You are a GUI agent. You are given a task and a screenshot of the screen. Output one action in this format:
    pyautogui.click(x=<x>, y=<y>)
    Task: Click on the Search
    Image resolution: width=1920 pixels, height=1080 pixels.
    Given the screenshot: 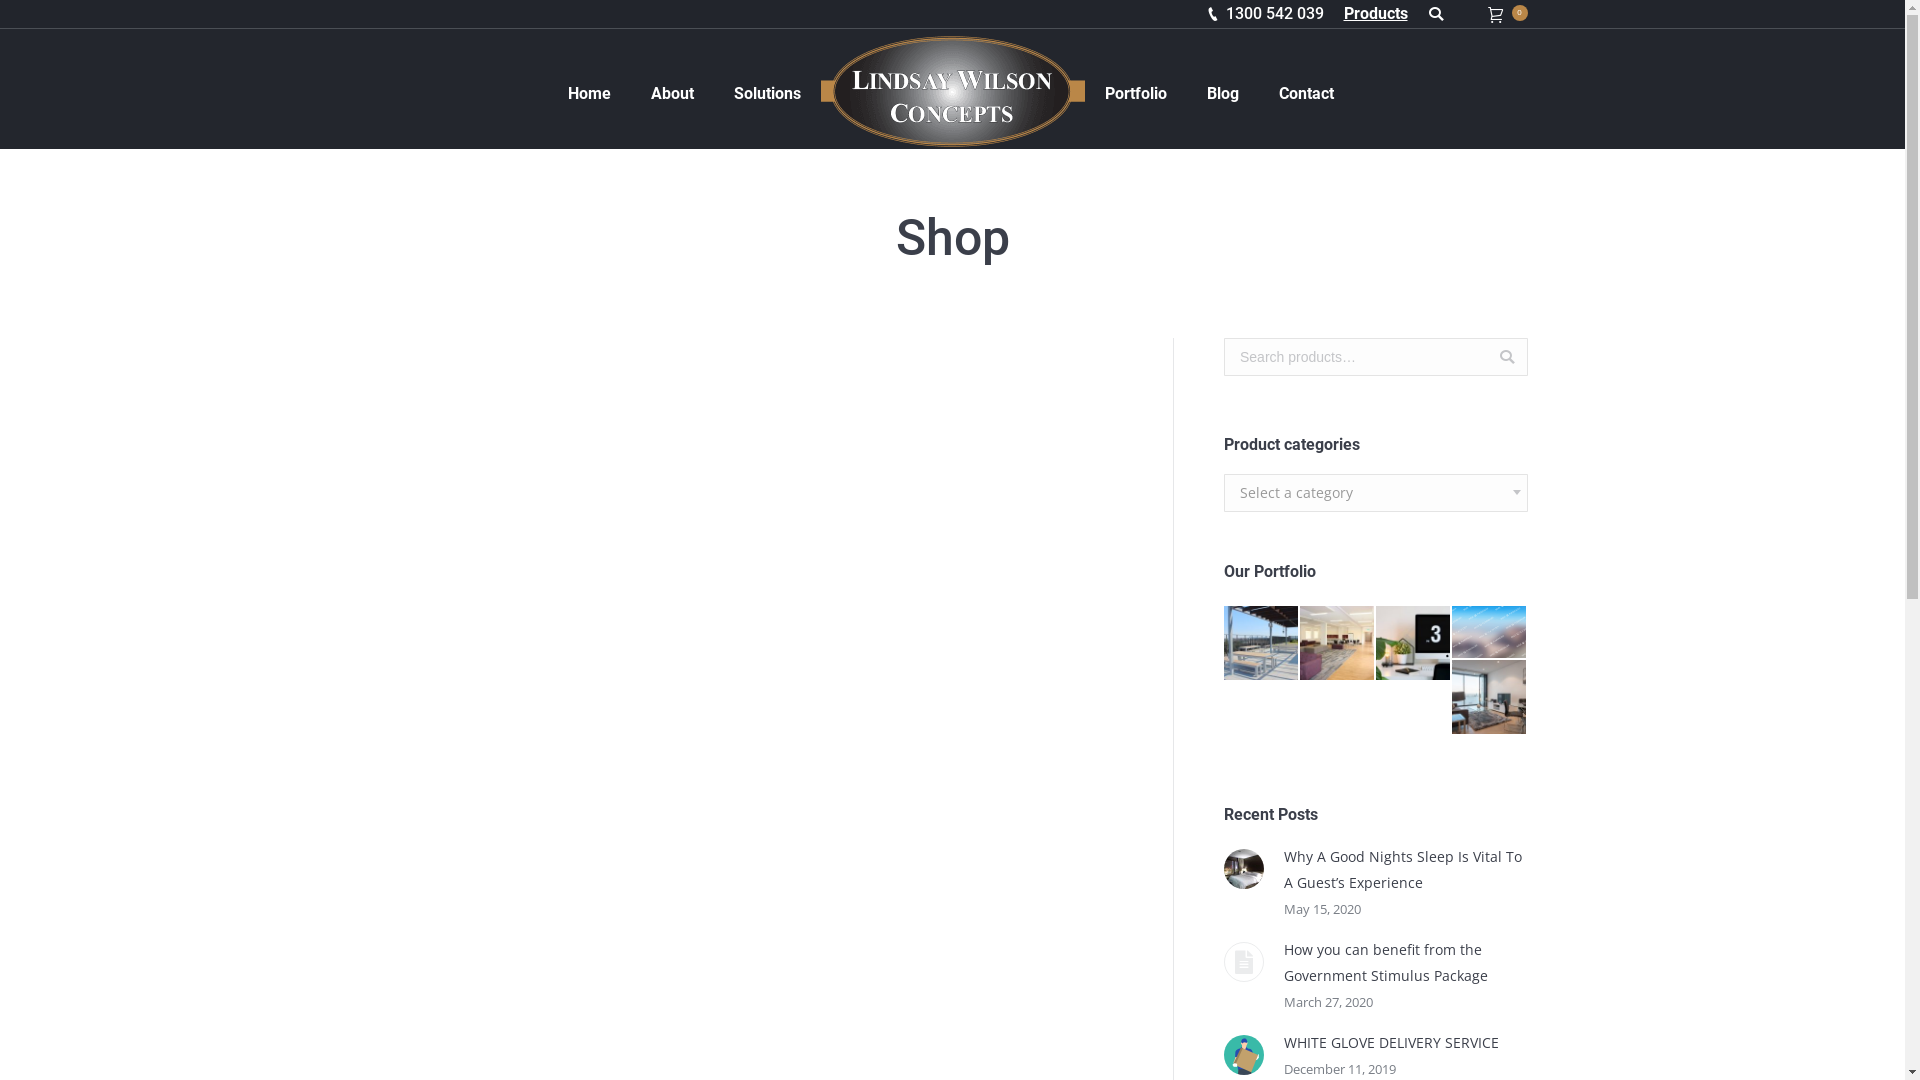 What is the action you would take?
    pyautogui.click(x=1506, y=357)
    